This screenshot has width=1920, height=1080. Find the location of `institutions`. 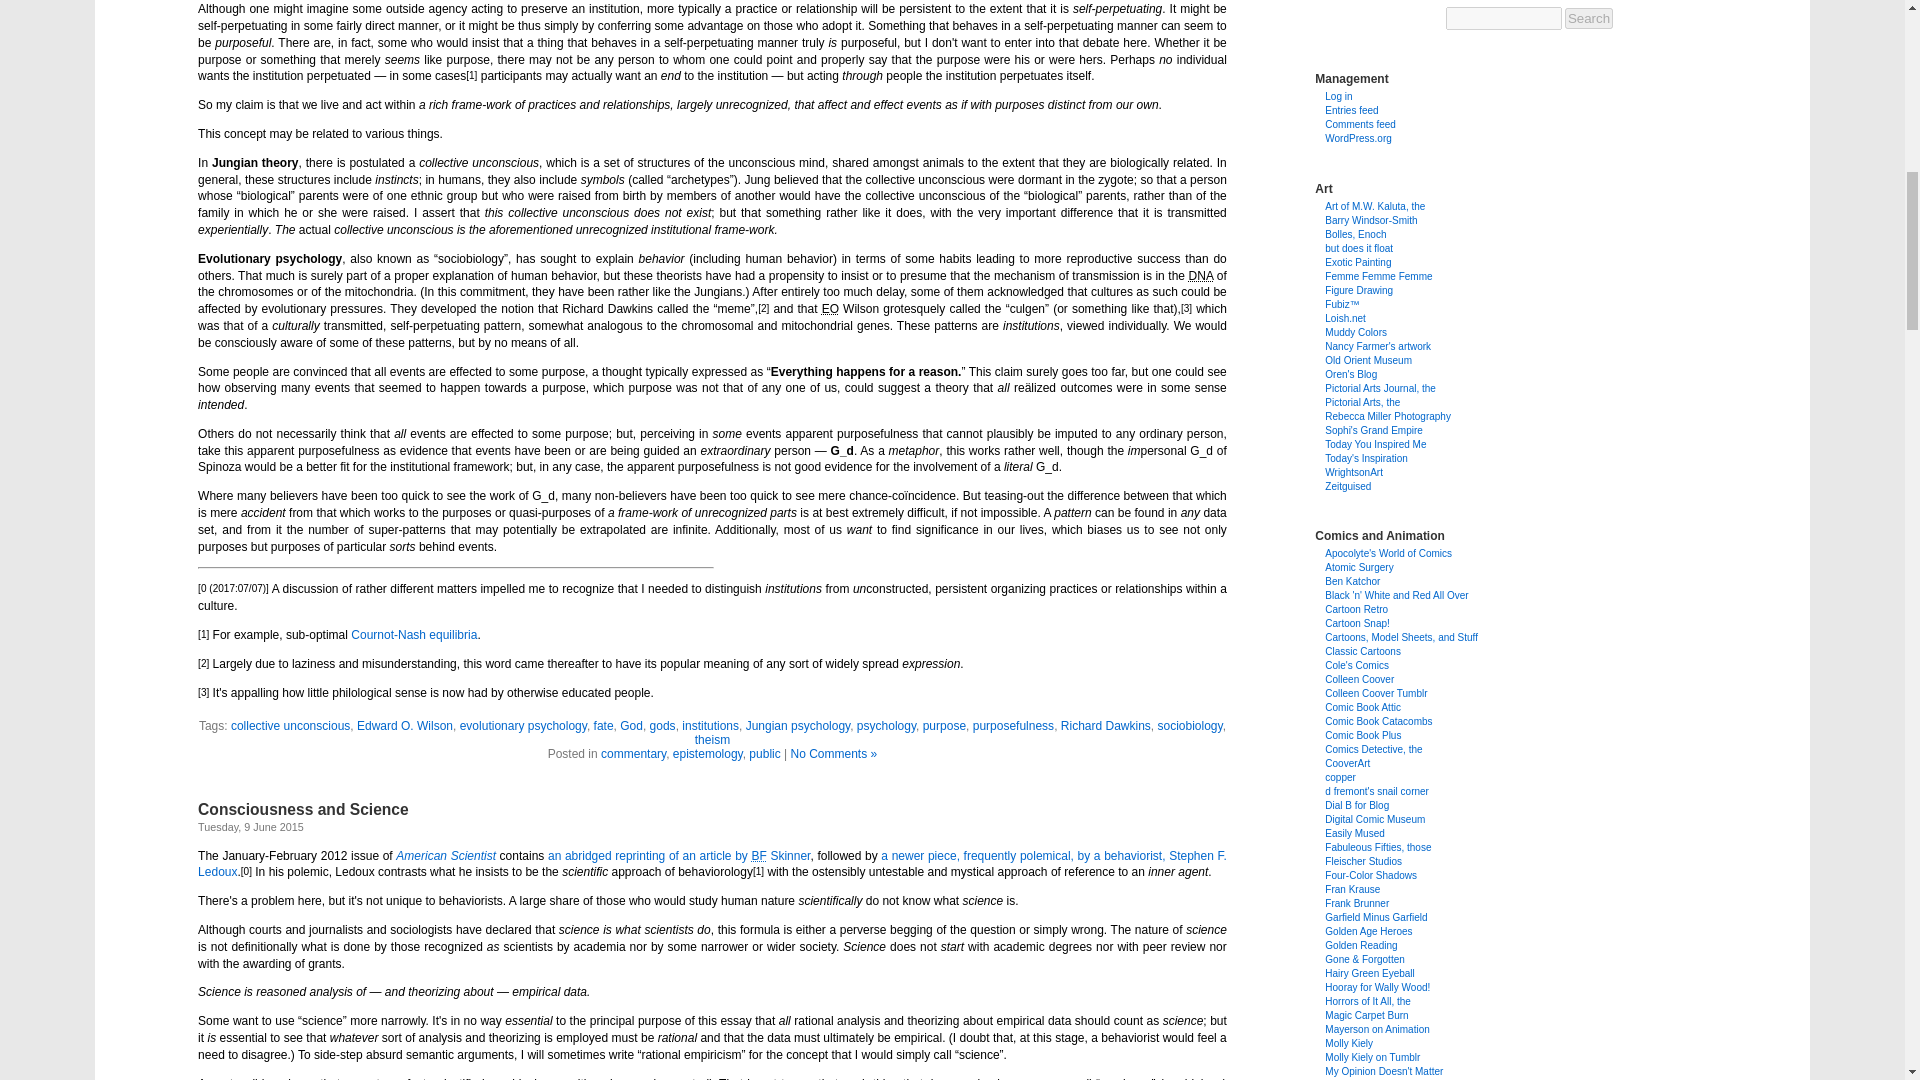

institutions is located at coordinates (710, 726).